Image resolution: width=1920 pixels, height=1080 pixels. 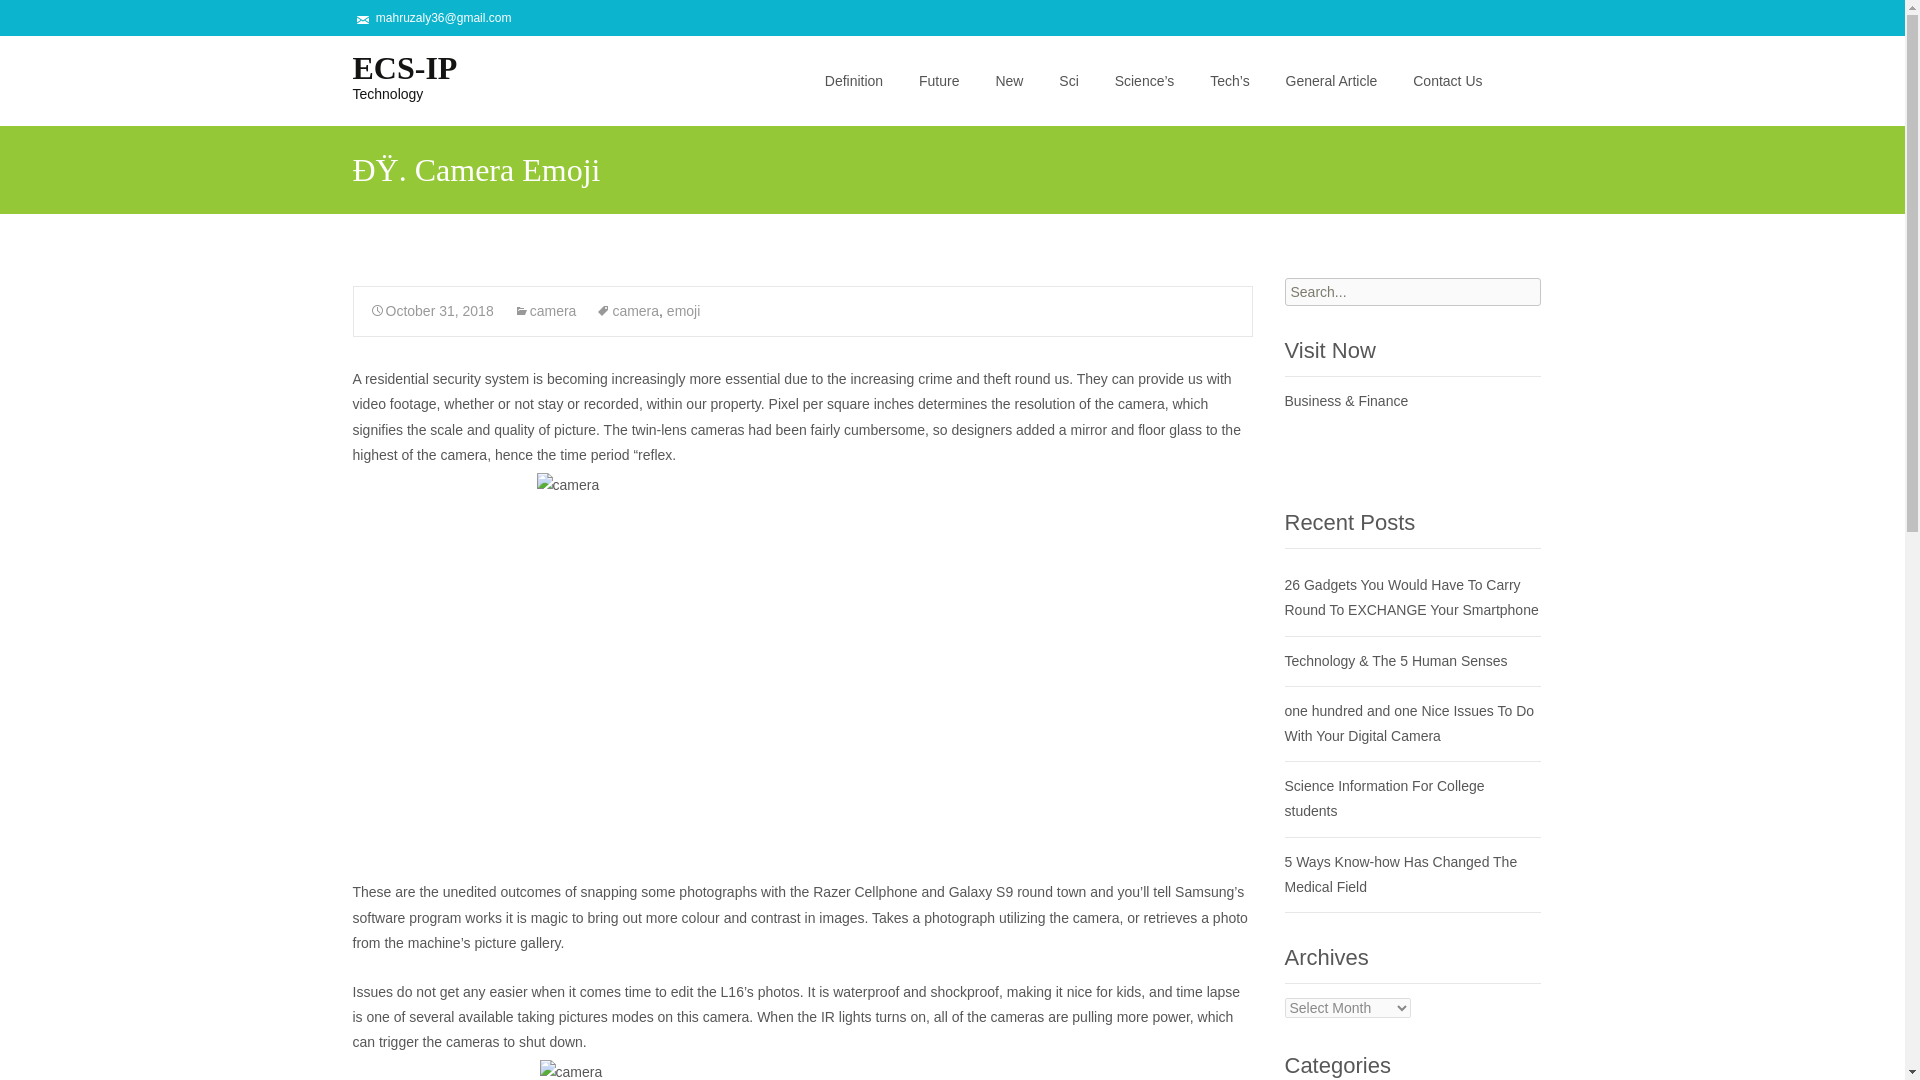 I want to click on New, so click(x=1008, y=80).